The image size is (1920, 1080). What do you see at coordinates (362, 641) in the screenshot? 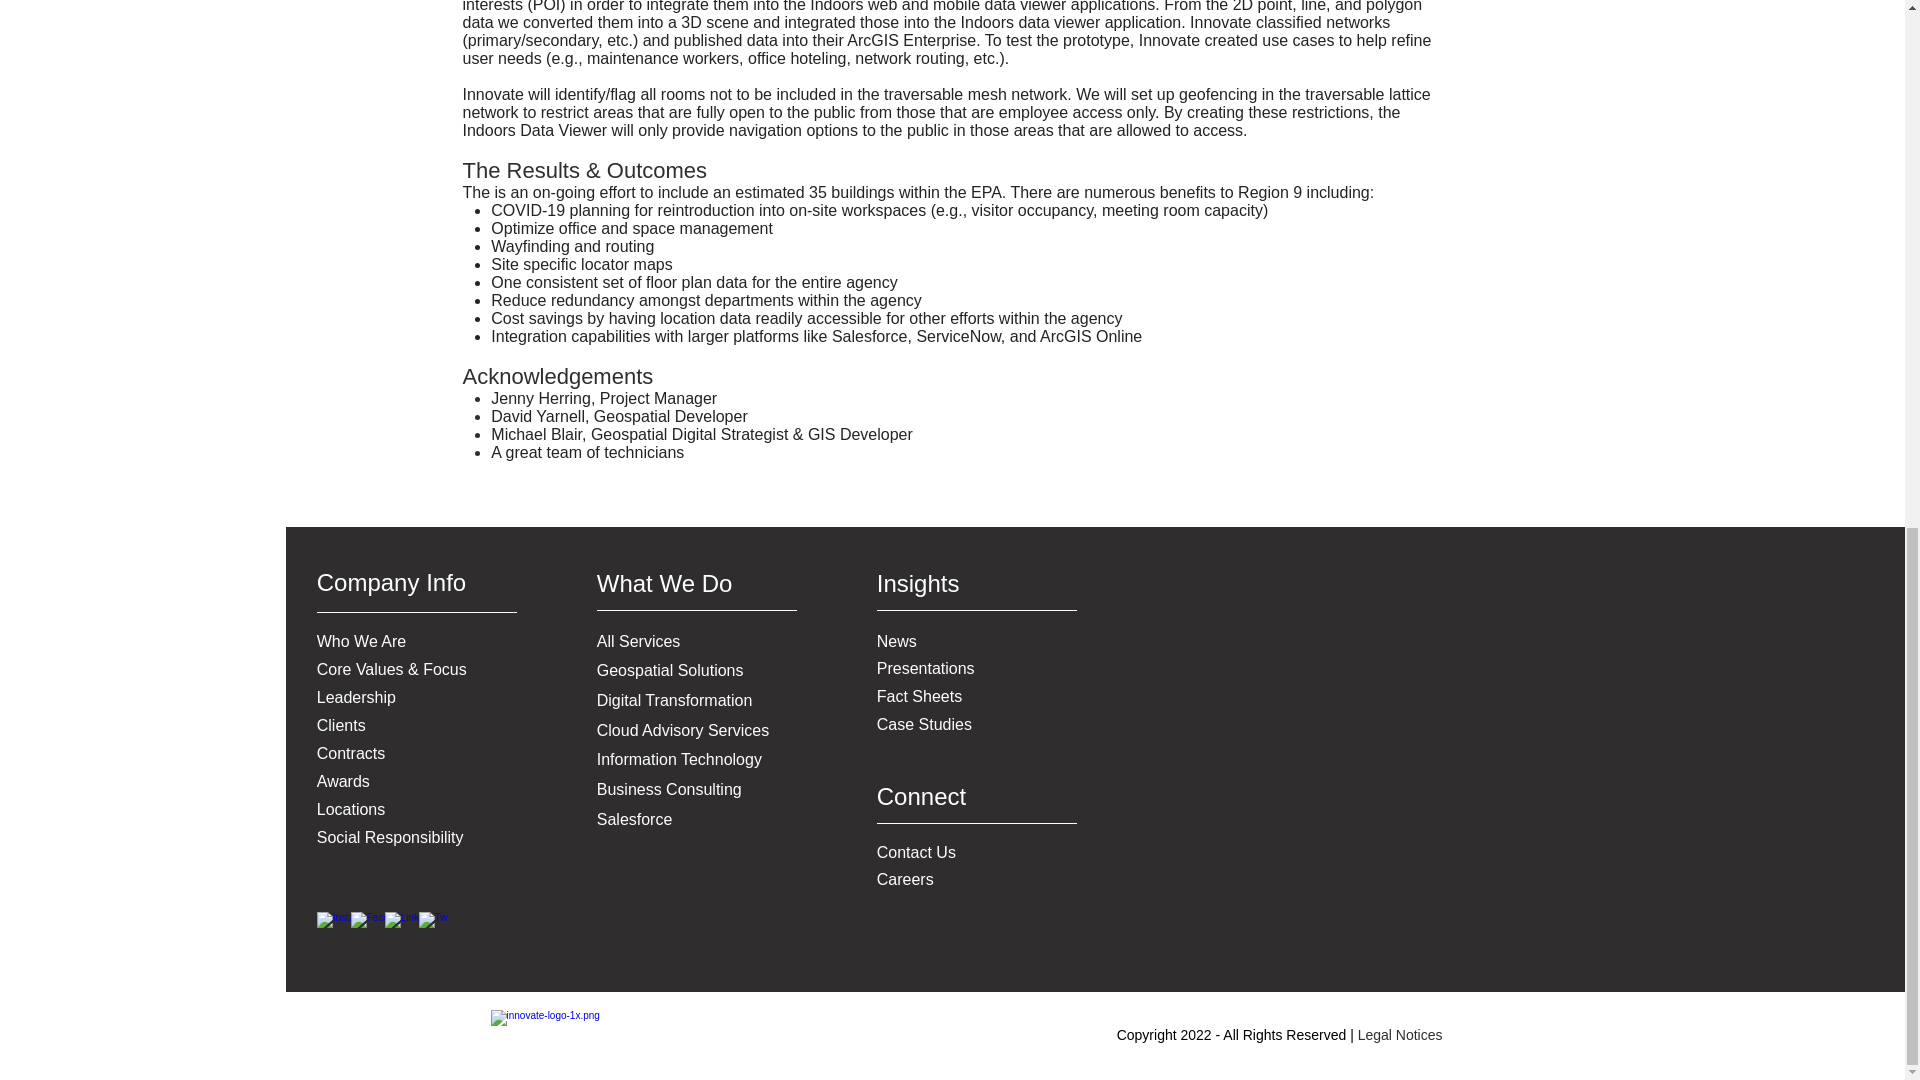
I see `Who We Are` at bounding box center [362, 641].